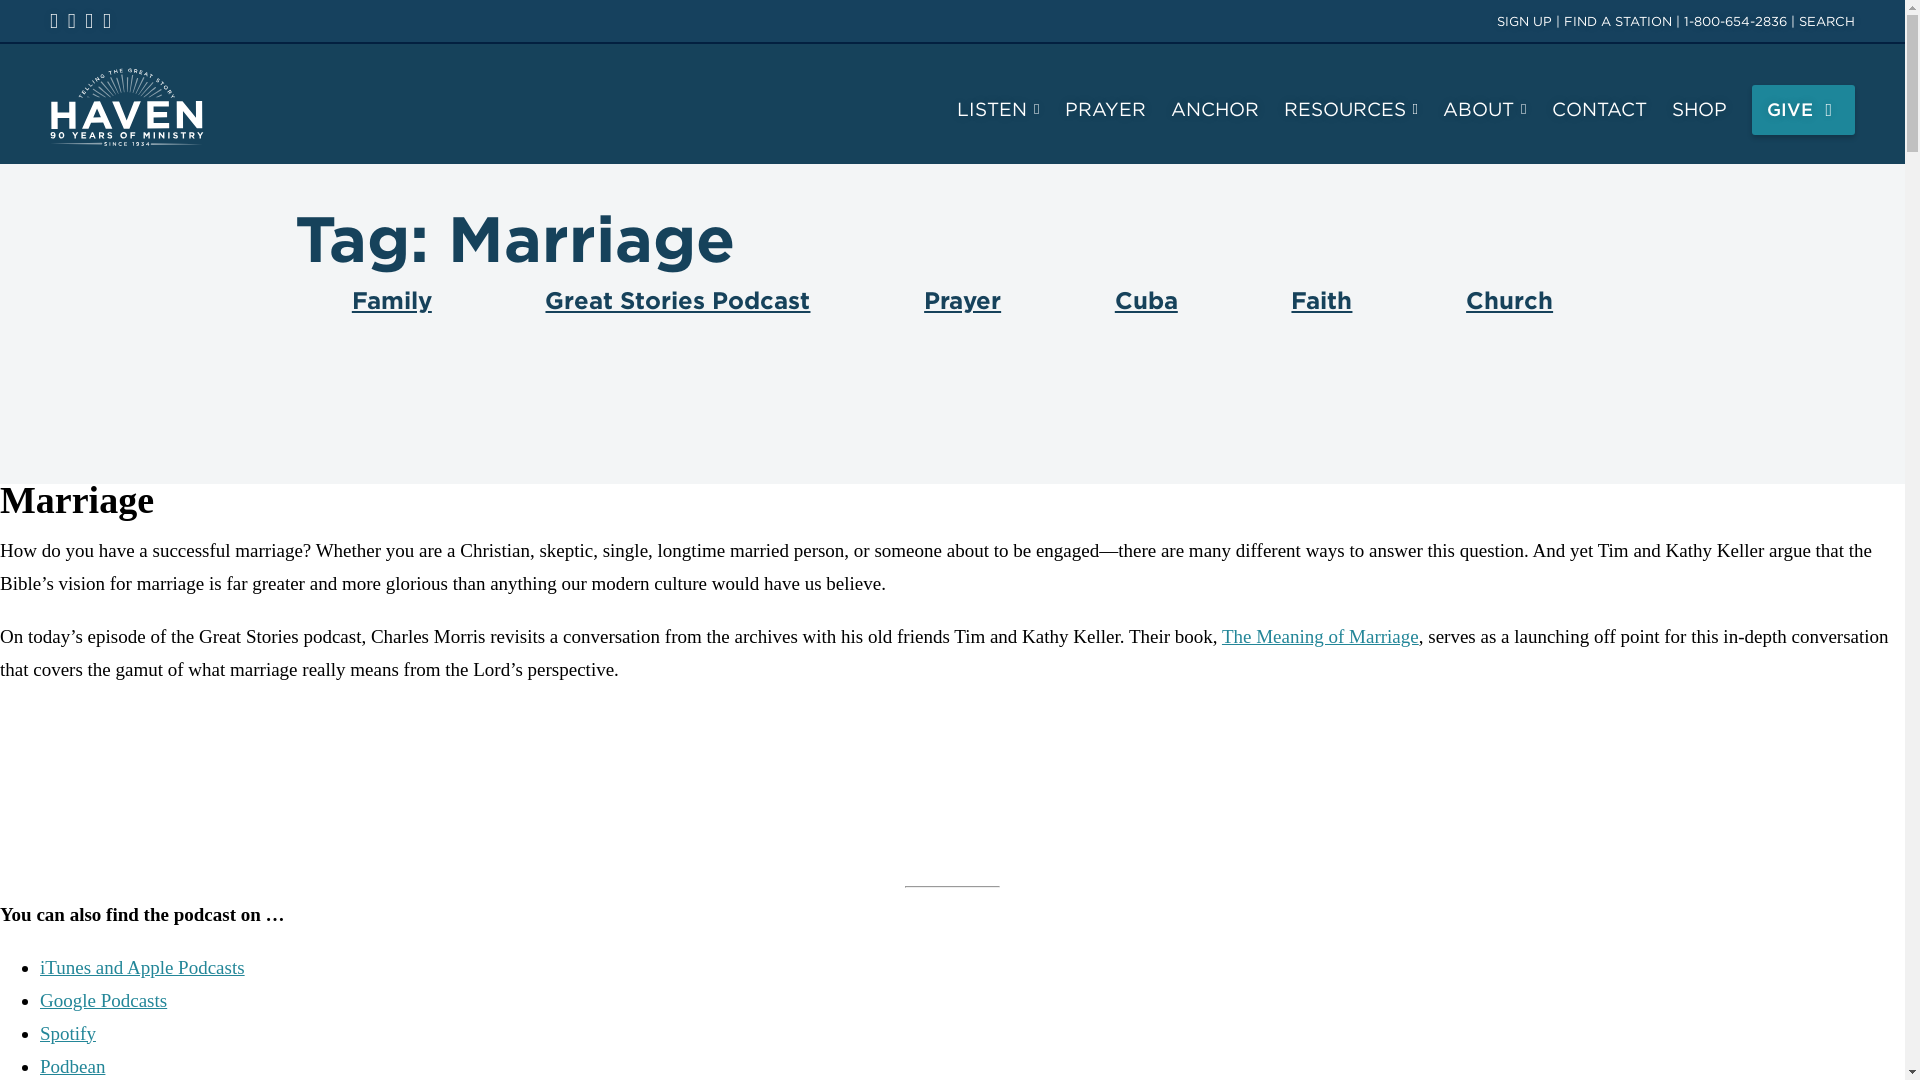  Describe the element at coordinates (1351, 110) in the screenshot. I see `RESOURCES` at that location.